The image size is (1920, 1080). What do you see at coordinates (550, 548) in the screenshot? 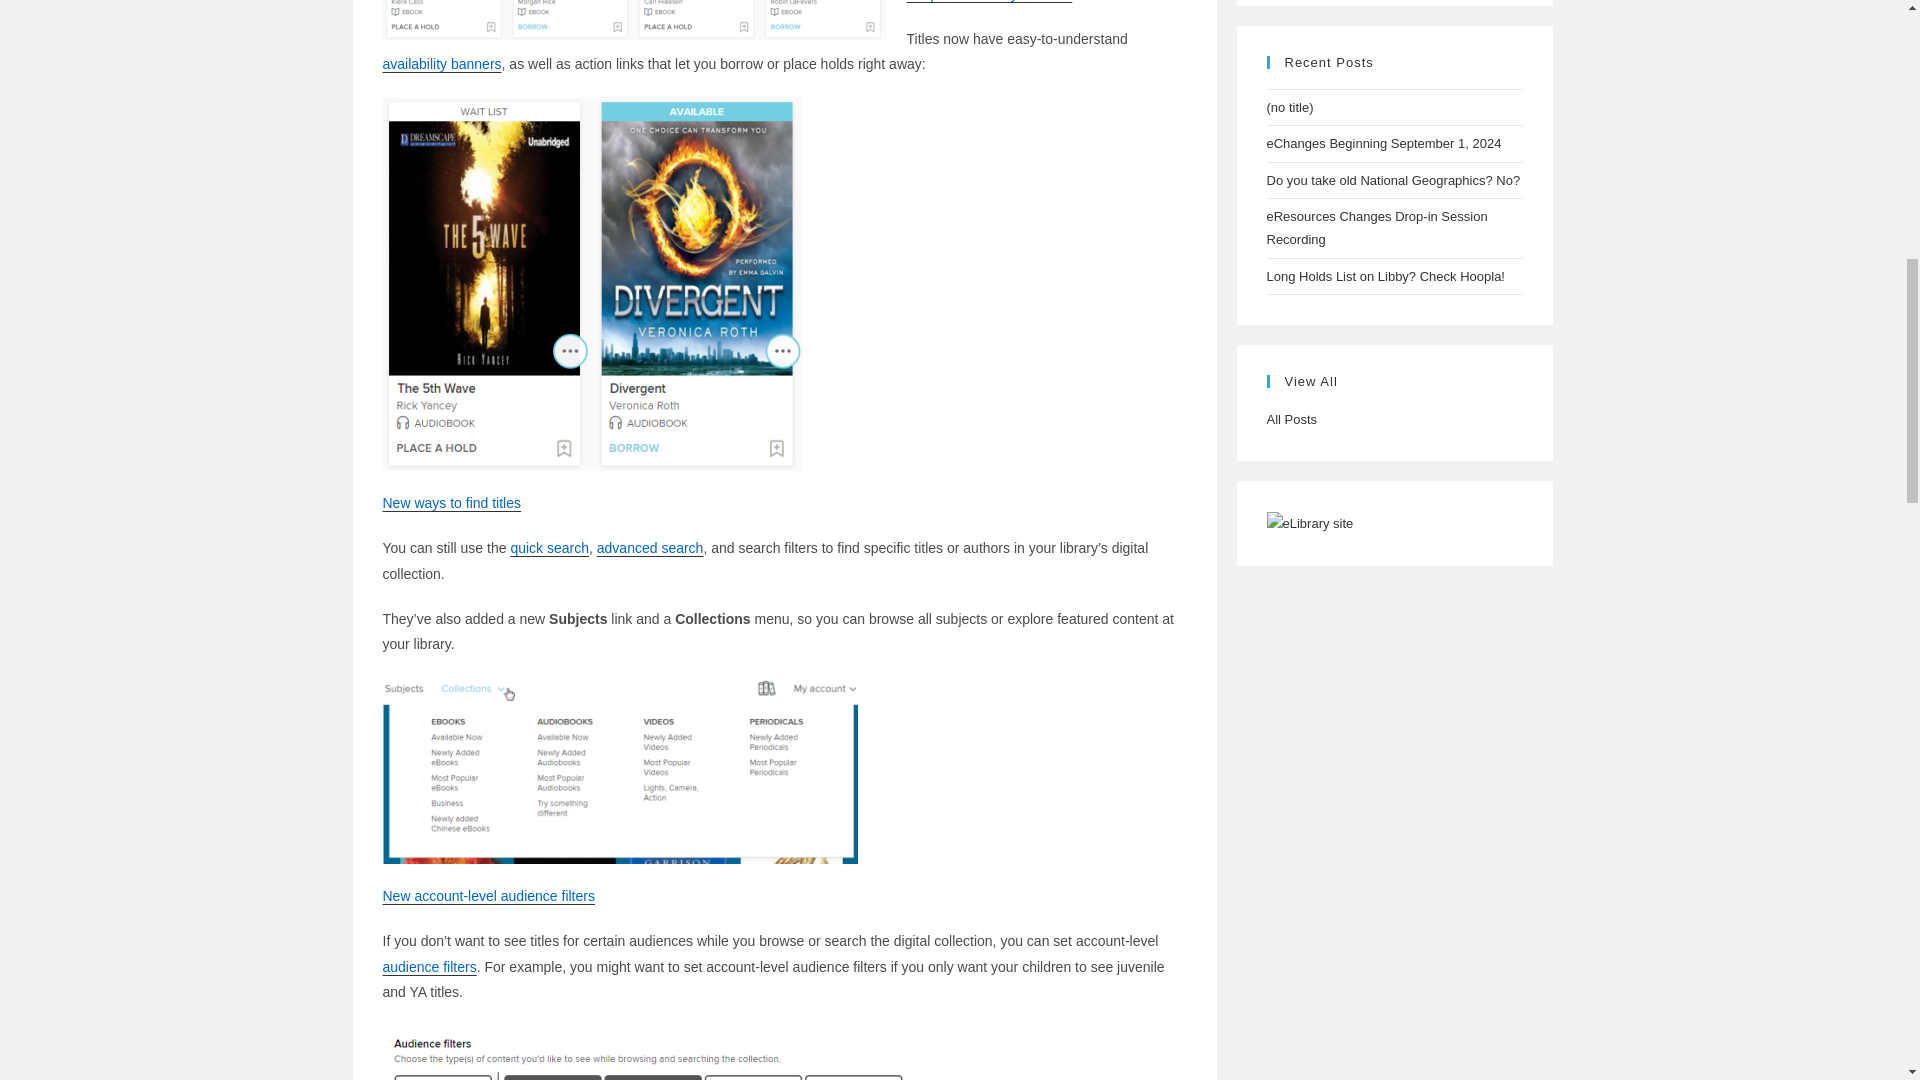
I see `quick search` at bounding box center [550, 548].